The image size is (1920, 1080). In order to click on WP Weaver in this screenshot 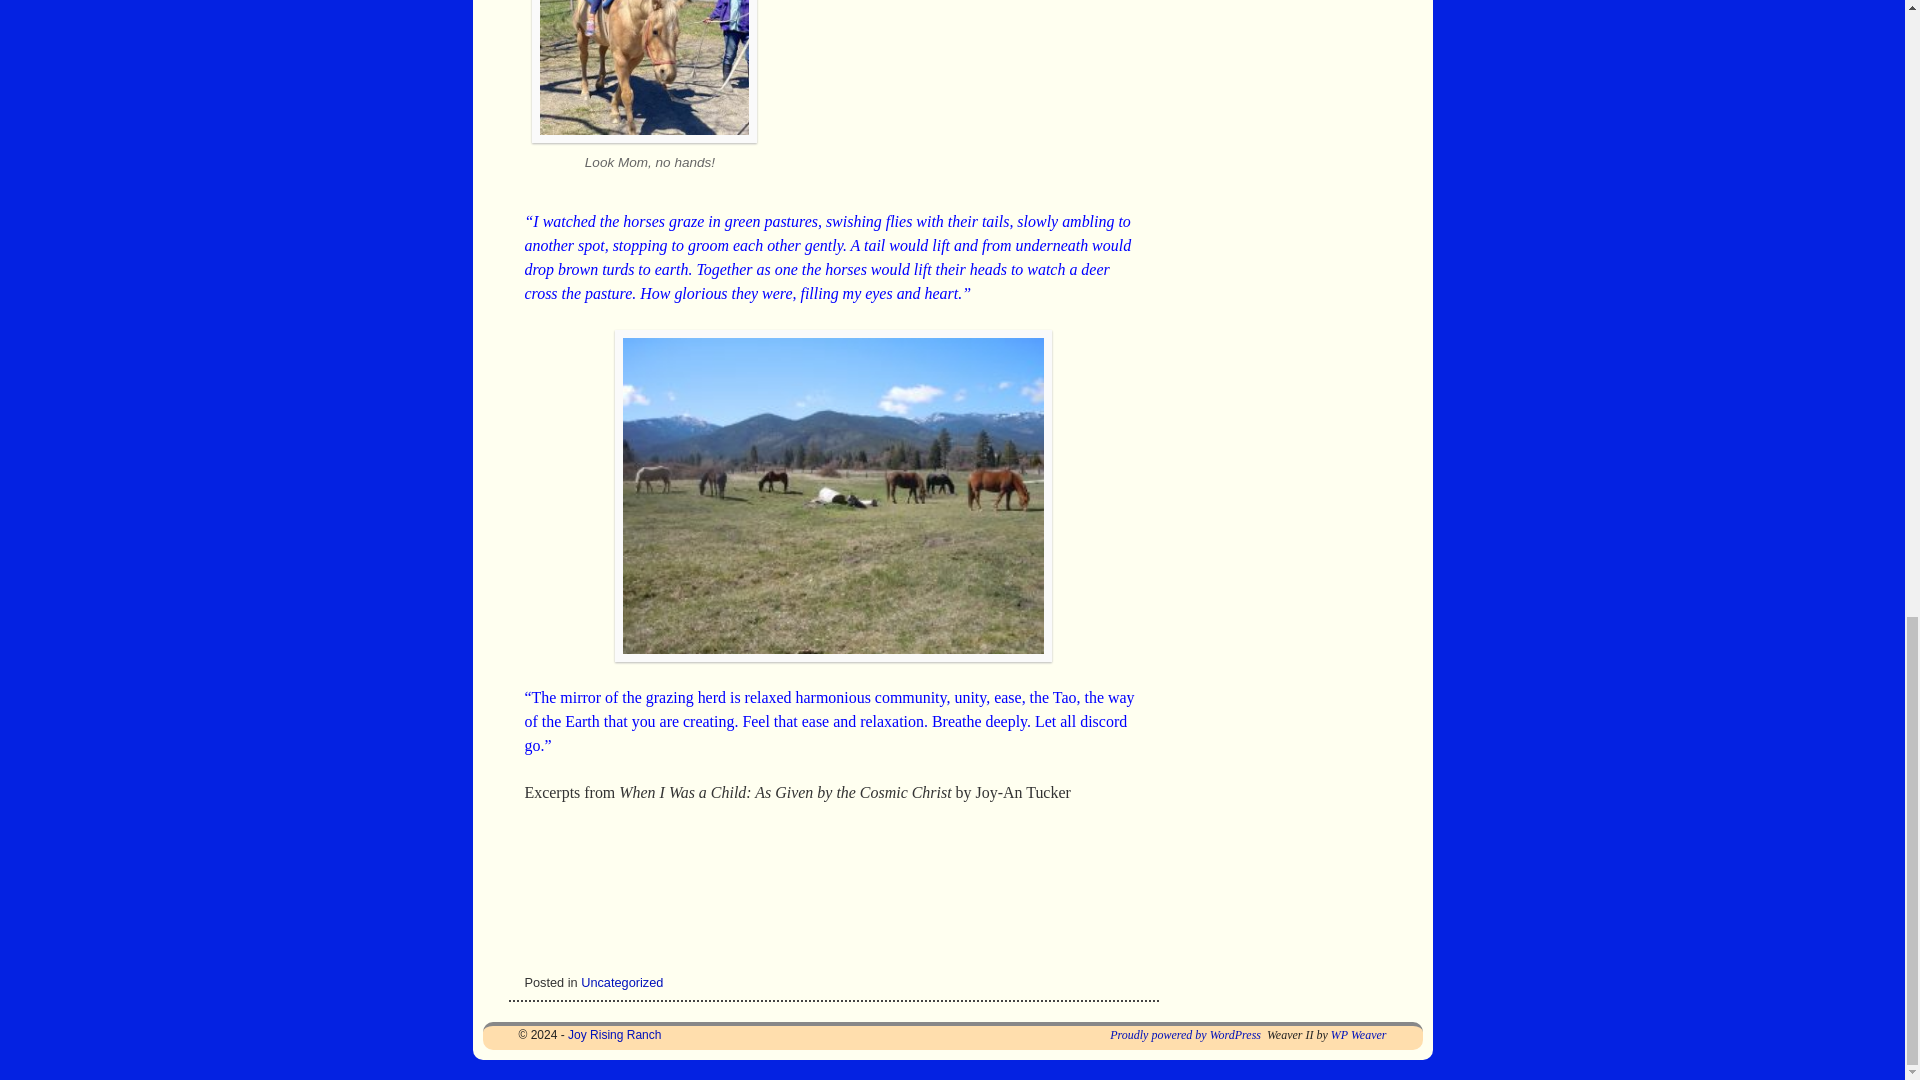, I will do `click(1358, 1035)`.